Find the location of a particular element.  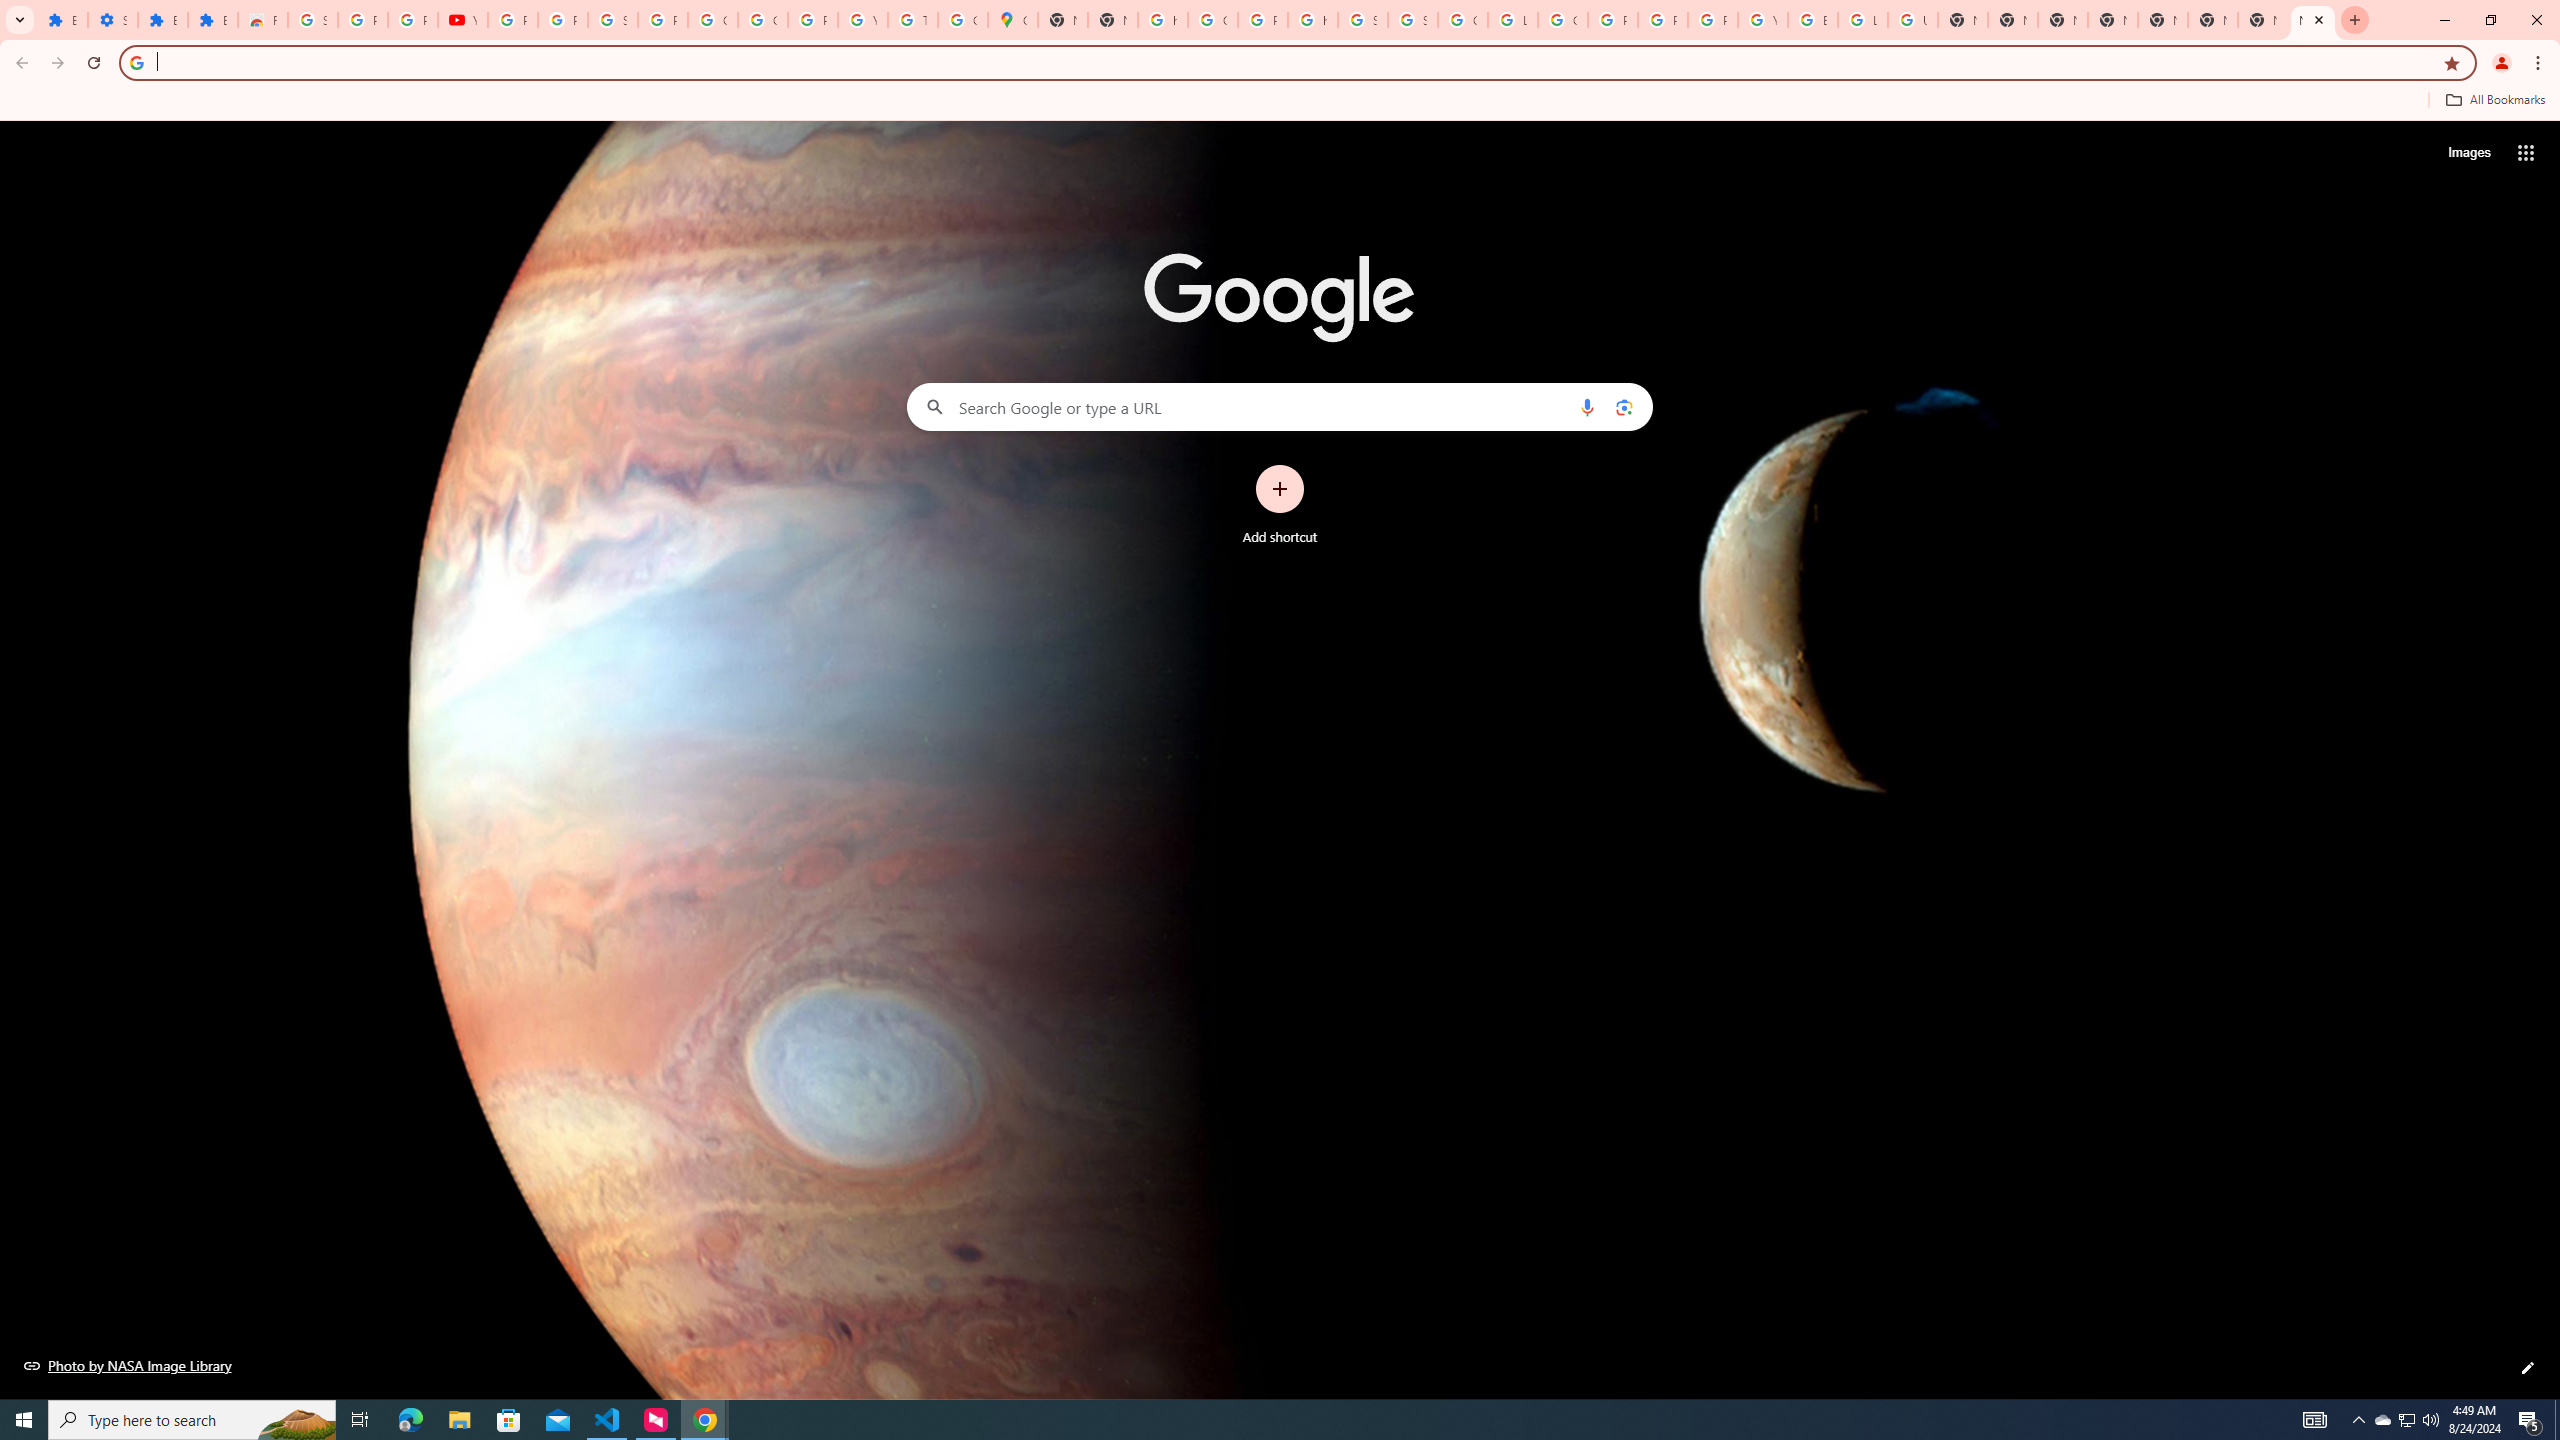

Privacy Help Center - Policies Help is located at coordinates (1612, 20).